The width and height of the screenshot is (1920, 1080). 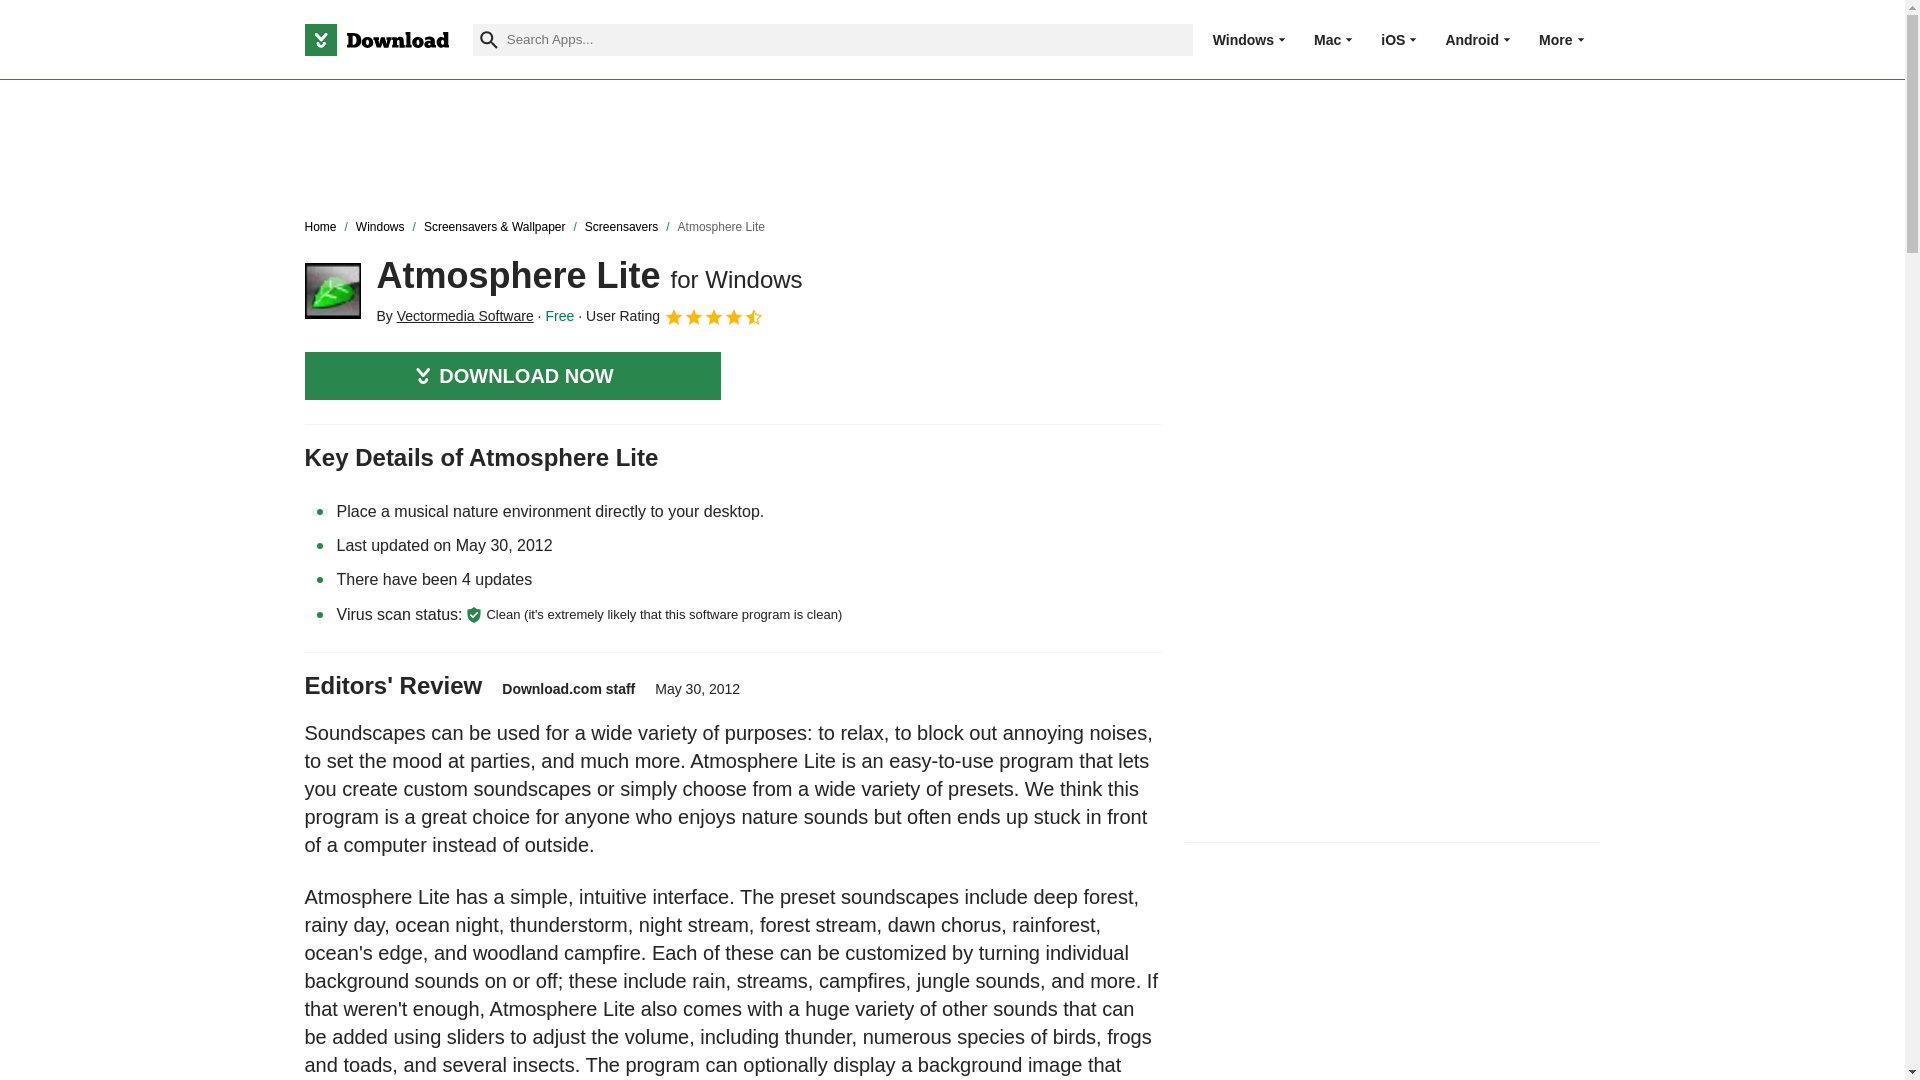 I want to click on Atmosphere Lite for Windows, so click(x=332, y=290).